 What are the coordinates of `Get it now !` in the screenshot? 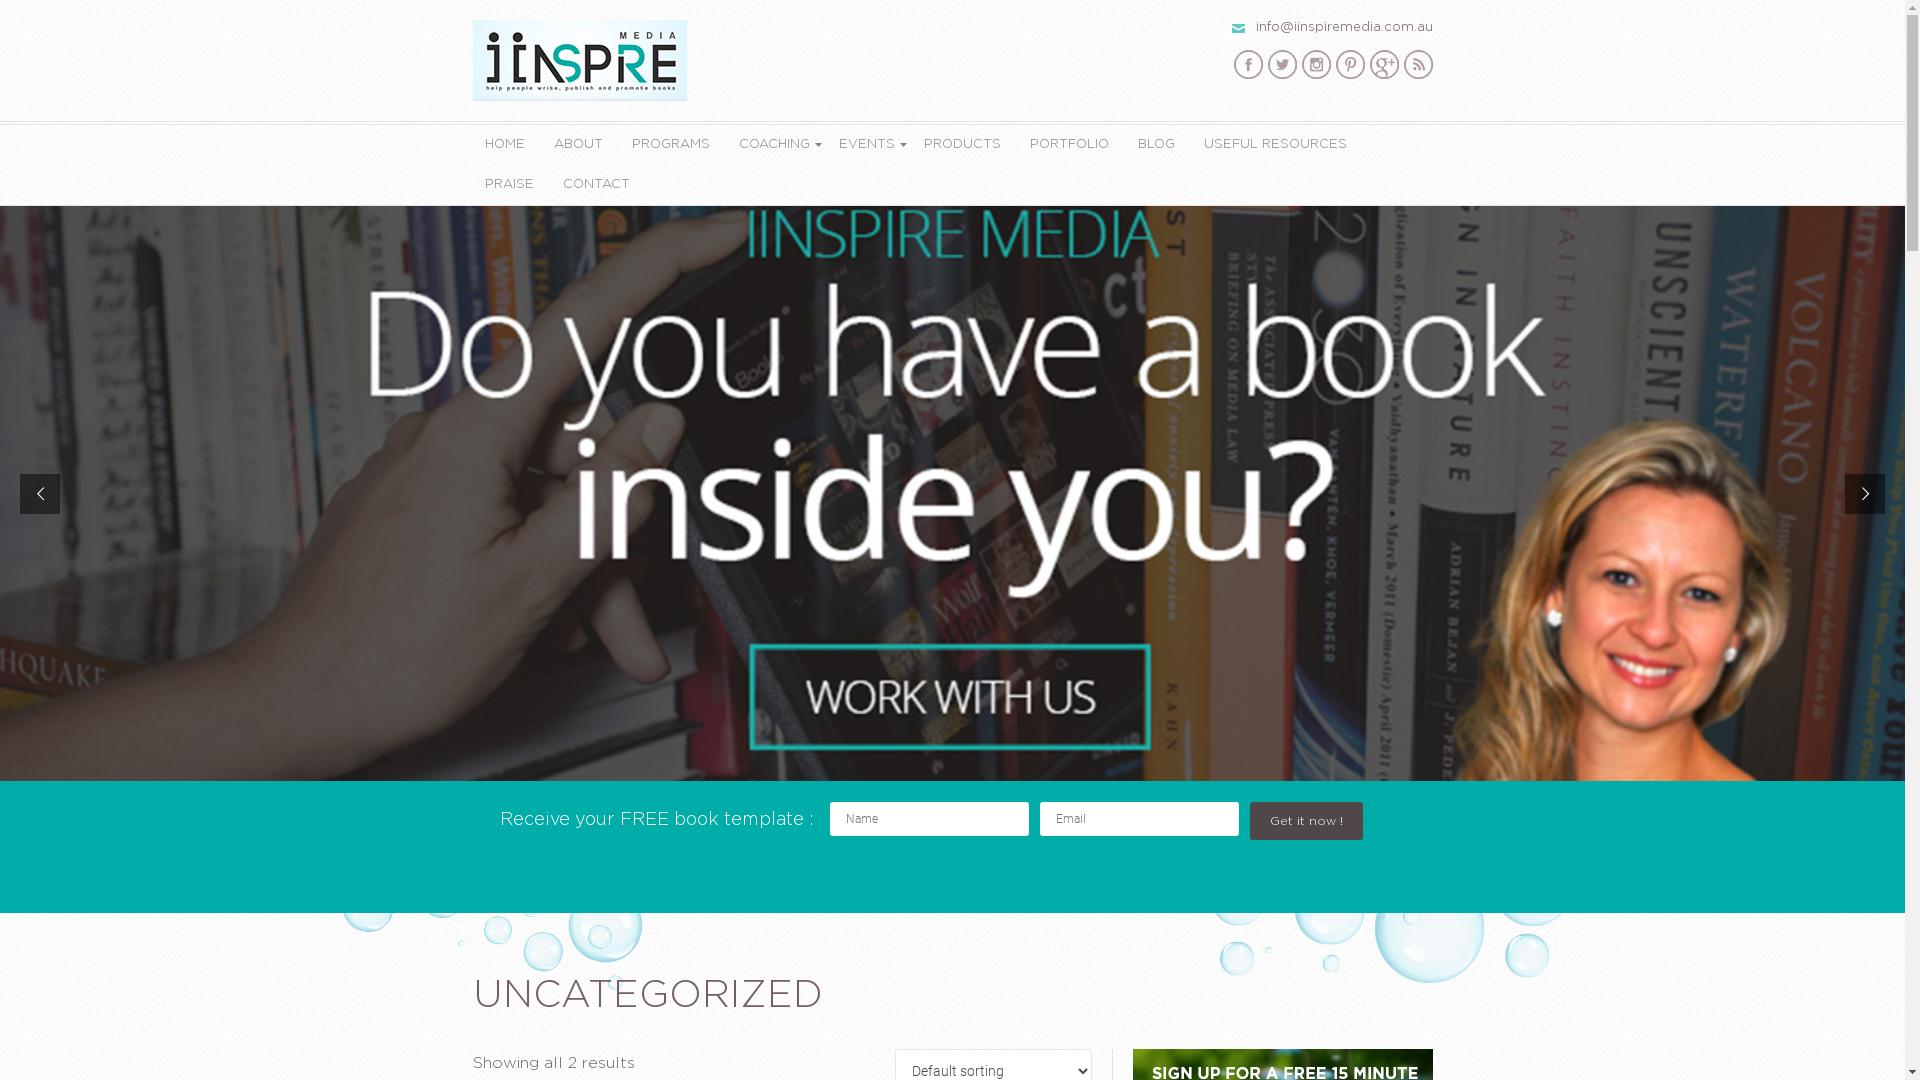 It's located at (1306, 821).